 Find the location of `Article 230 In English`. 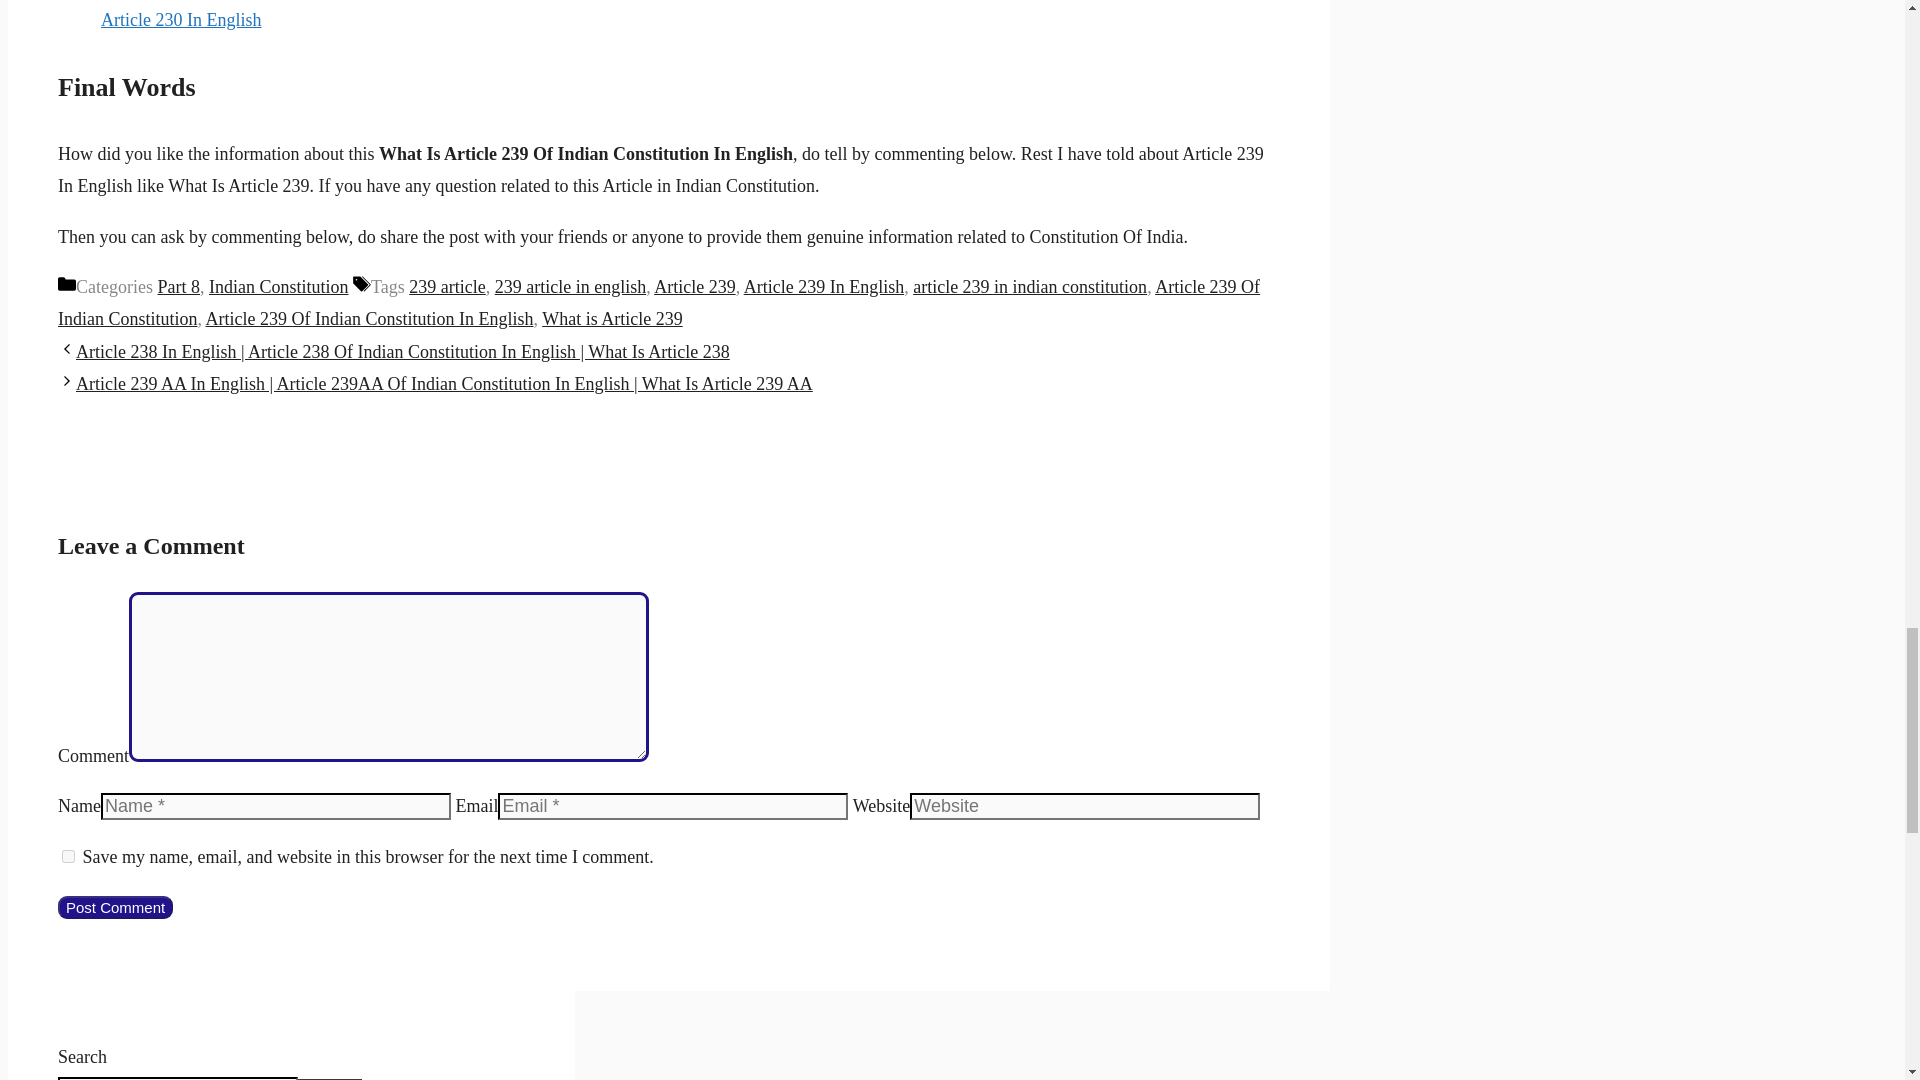

Article 230 In English is located at coordinates (181, 20).